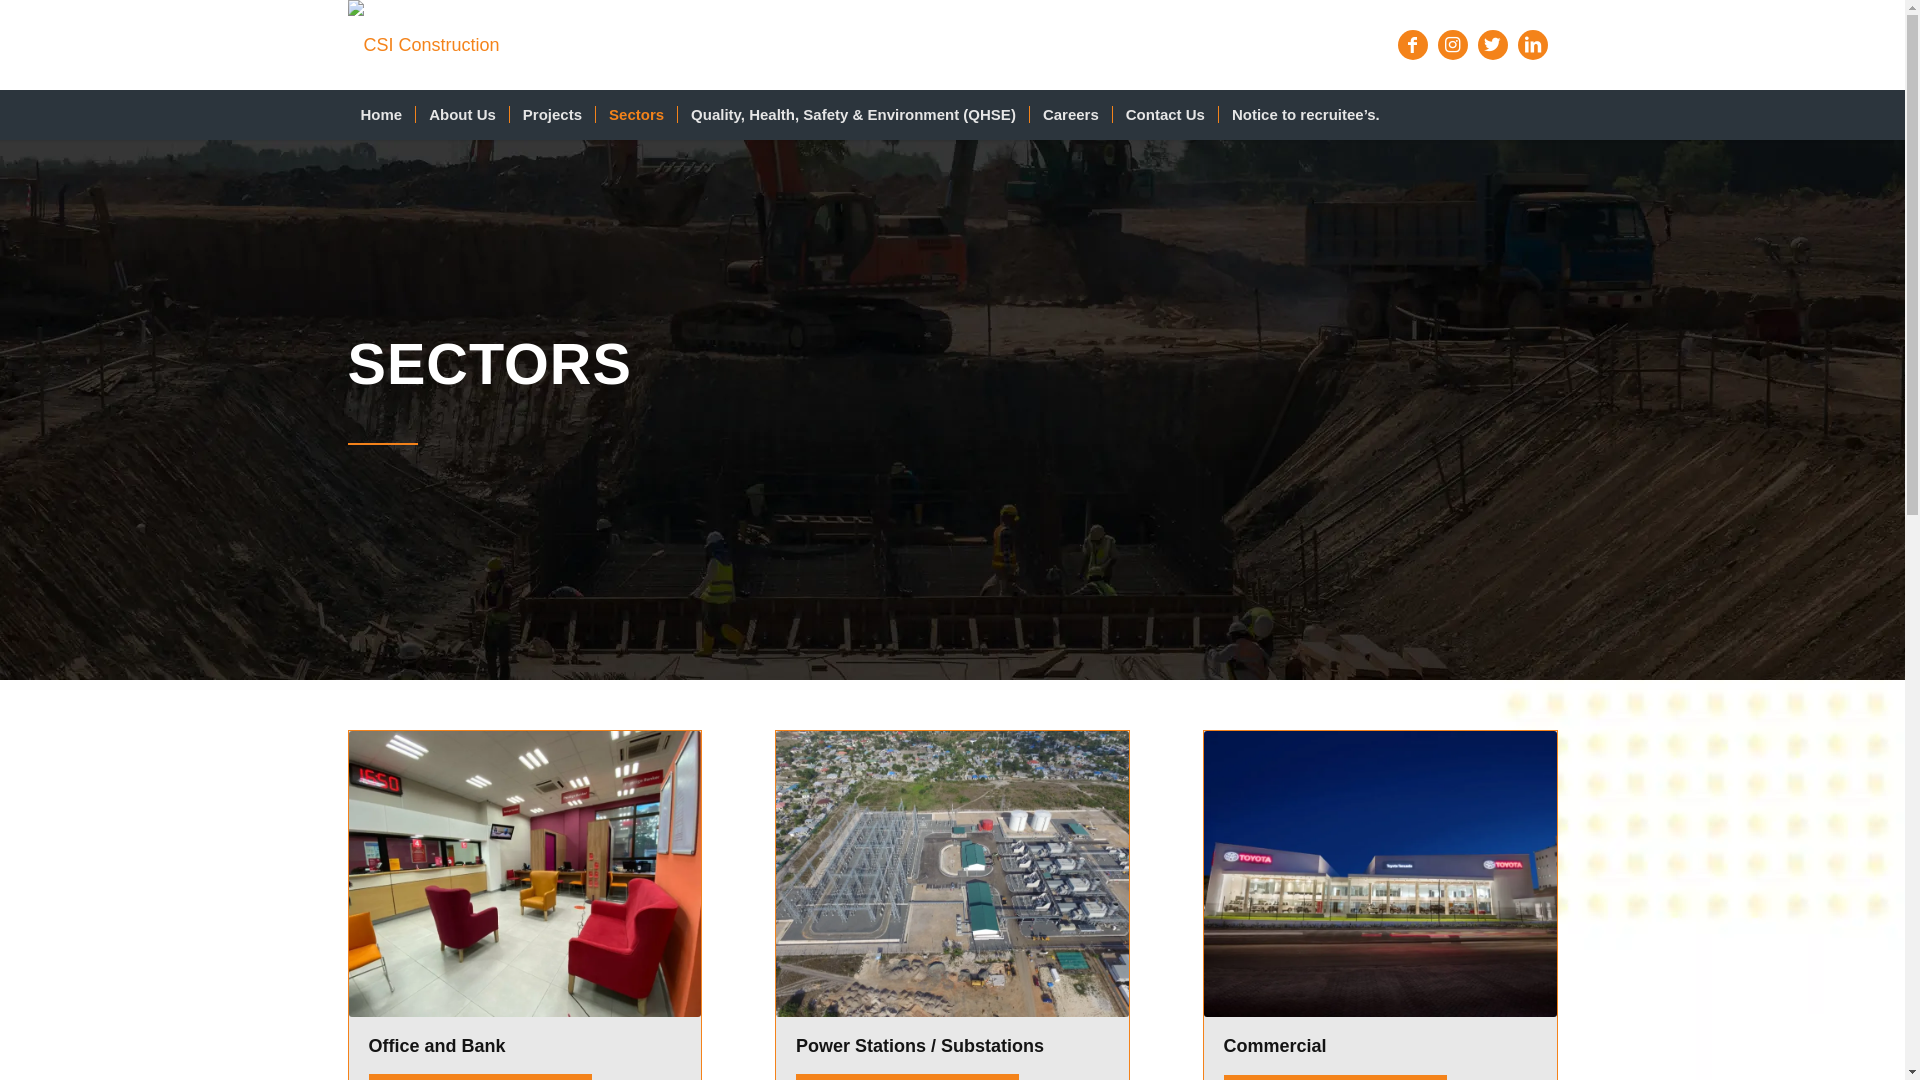 The image size is (1920, 1080). What do you see at coordinates (524, 874) in the screenshot?
I see `IMG-20200430-WA0089-1024x768` at bounding box center [524, 874].